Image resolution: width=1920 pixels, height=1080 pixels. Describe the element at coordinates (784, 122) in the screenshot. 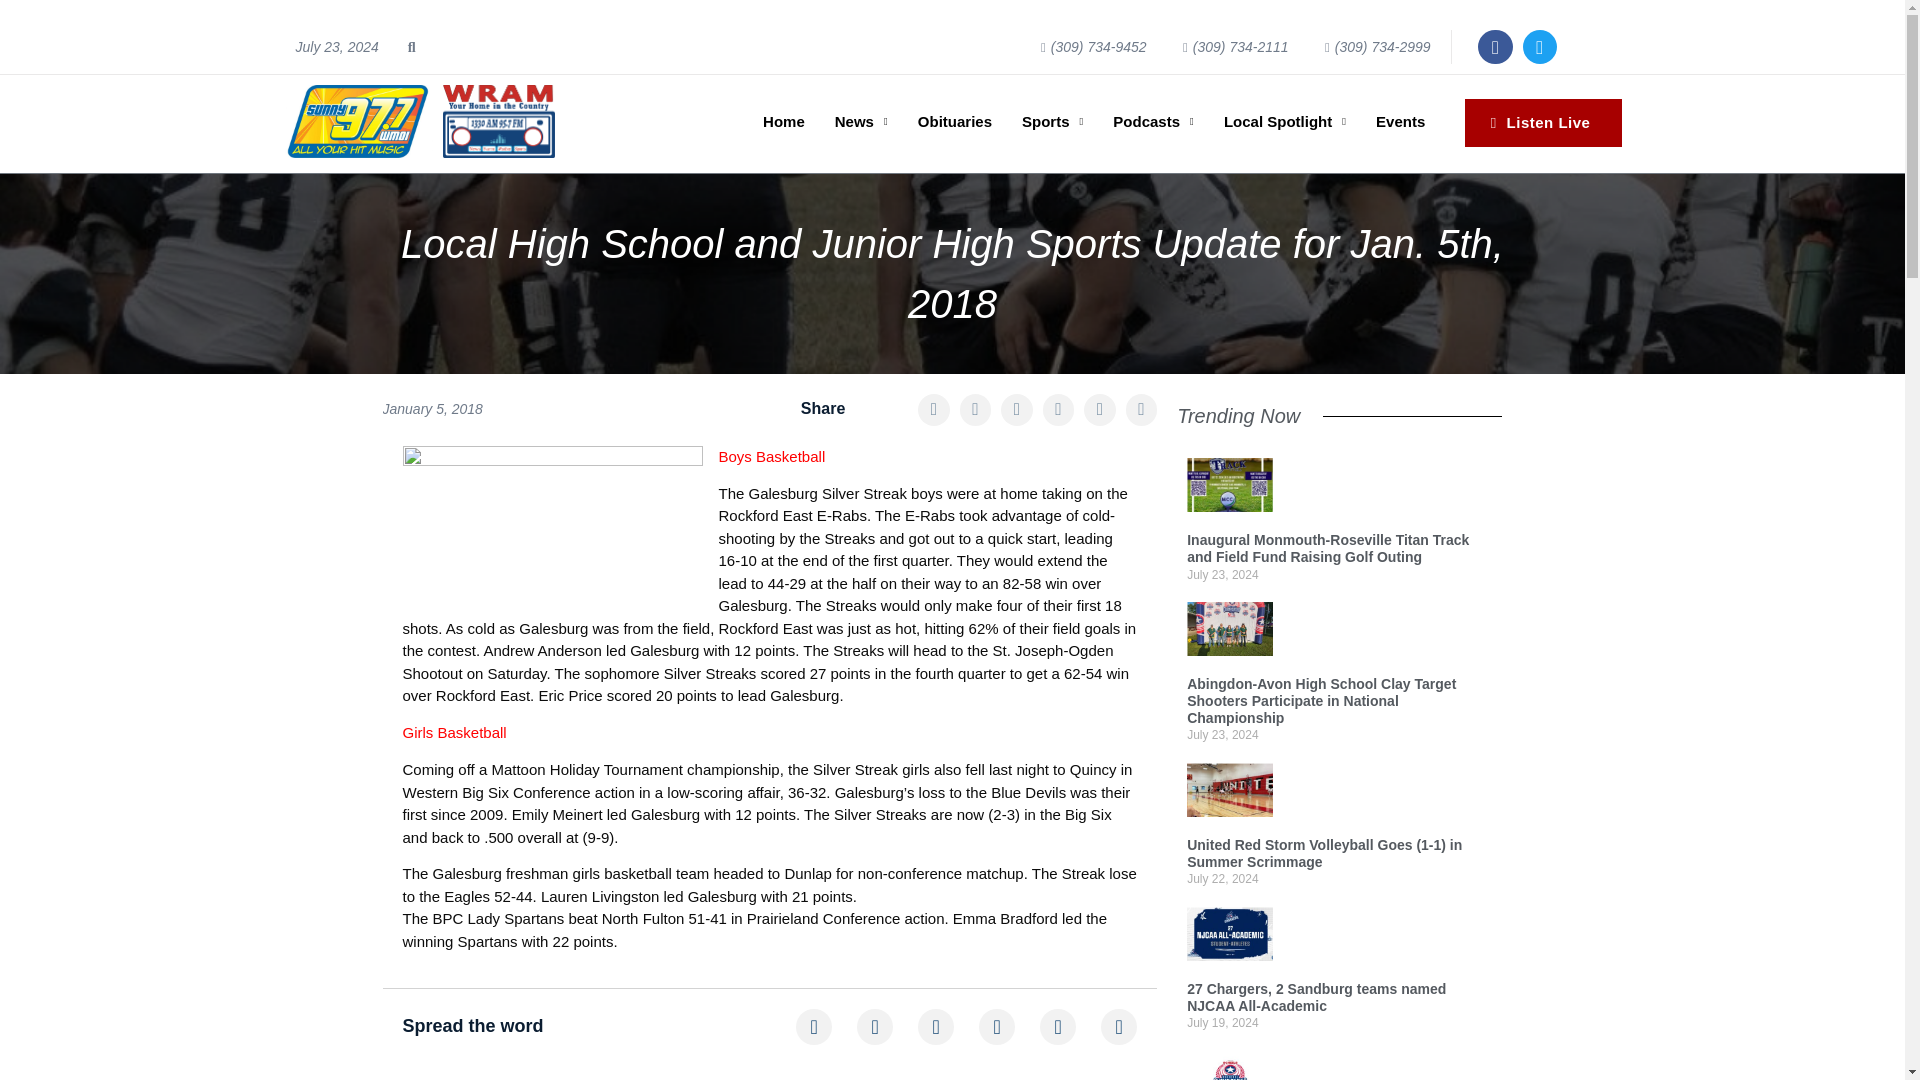

I see `Home` at that location.